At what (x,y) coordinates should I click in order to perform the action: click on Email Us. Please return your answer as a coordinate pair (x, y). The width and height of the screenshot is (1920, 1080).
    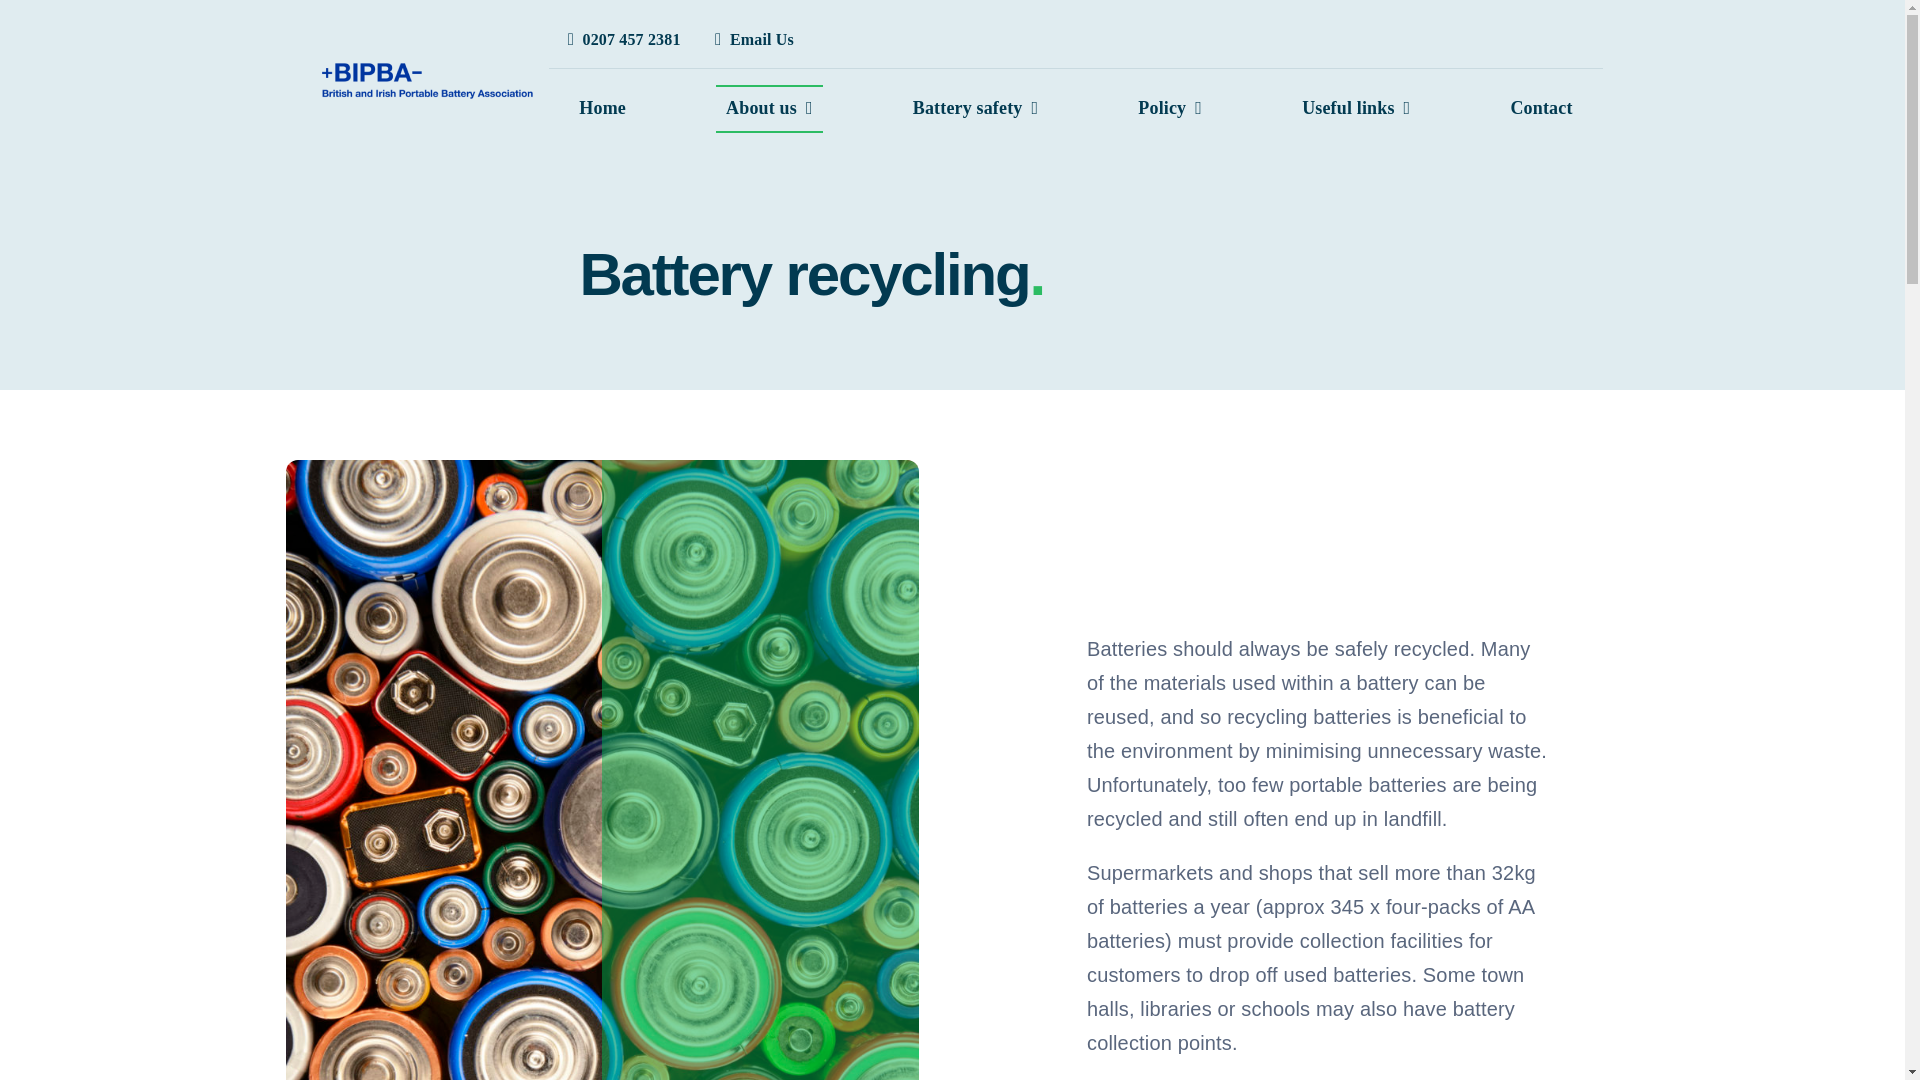
    Looking at the image, I should click on (750, 40).